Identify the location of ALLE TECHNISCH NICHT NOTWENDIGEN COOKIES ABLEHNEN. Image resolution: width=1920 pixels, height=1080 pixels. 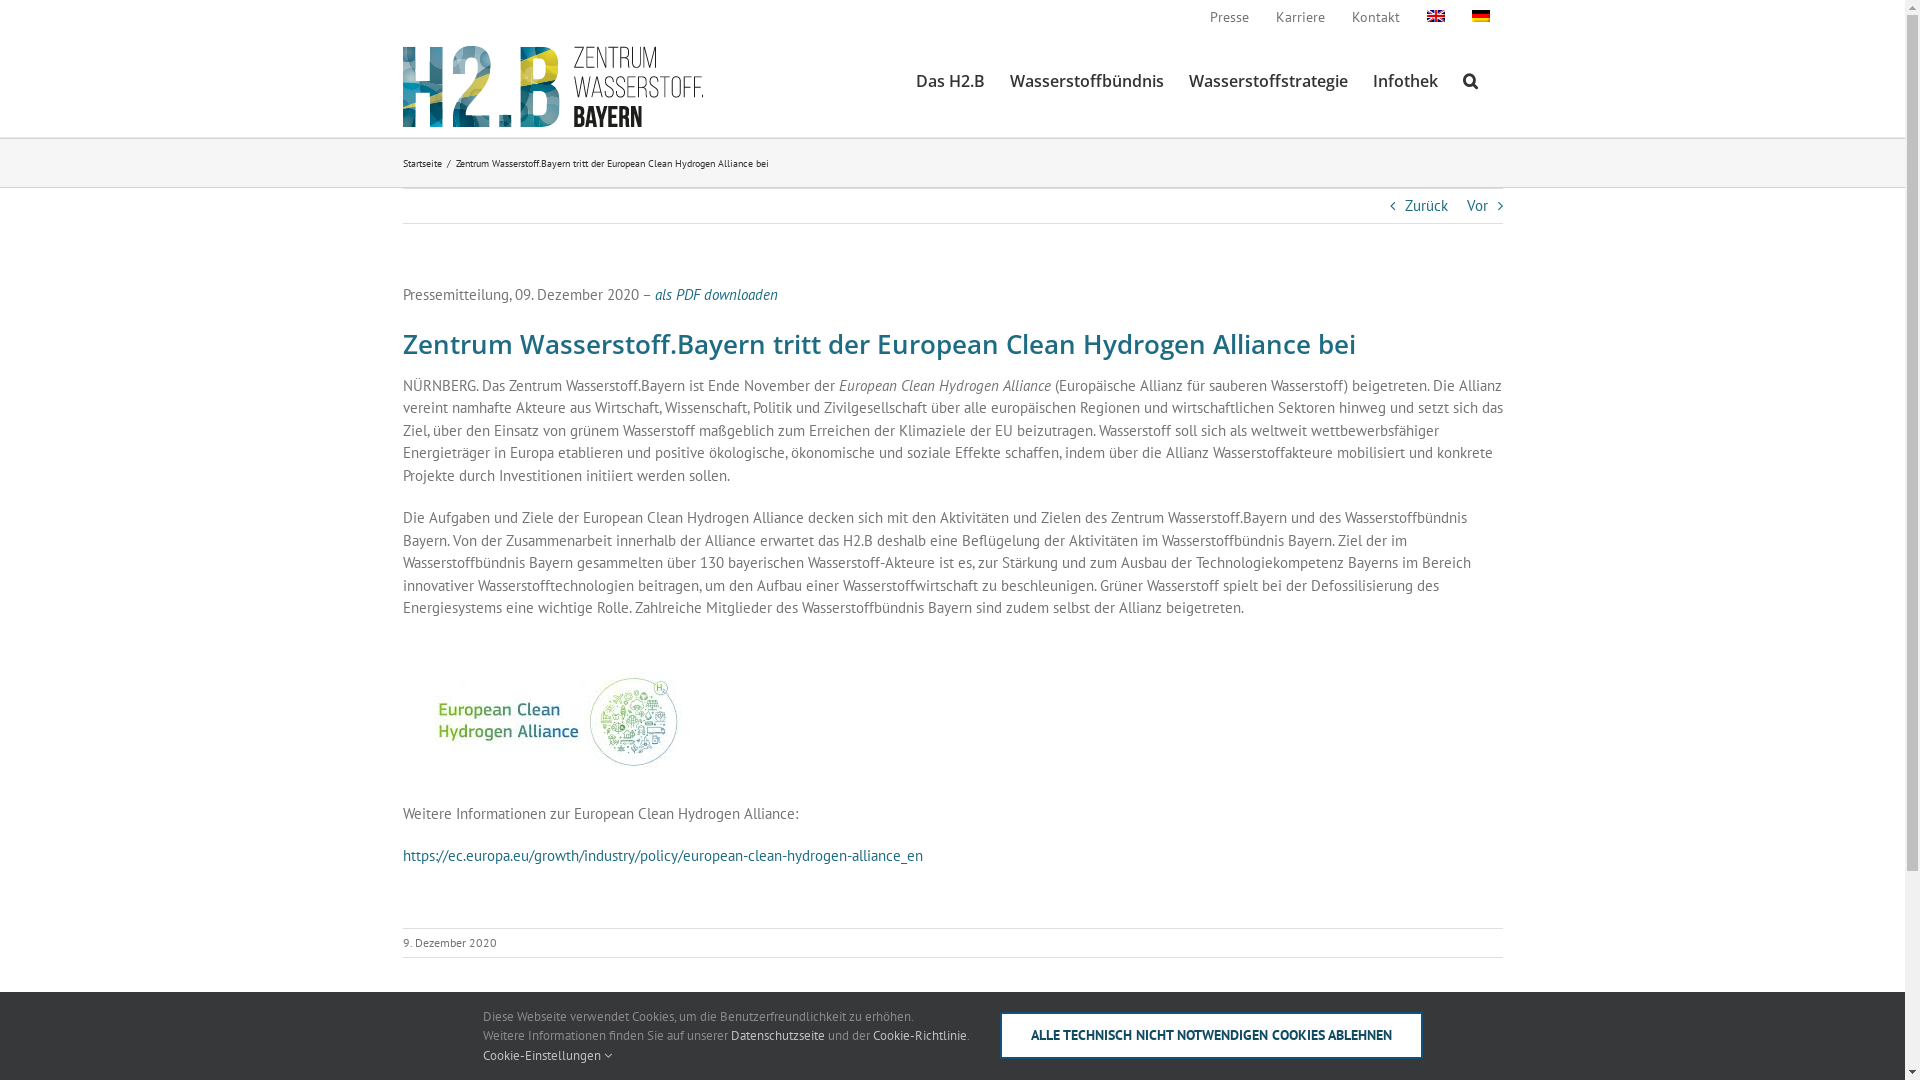
(1212, 1036).